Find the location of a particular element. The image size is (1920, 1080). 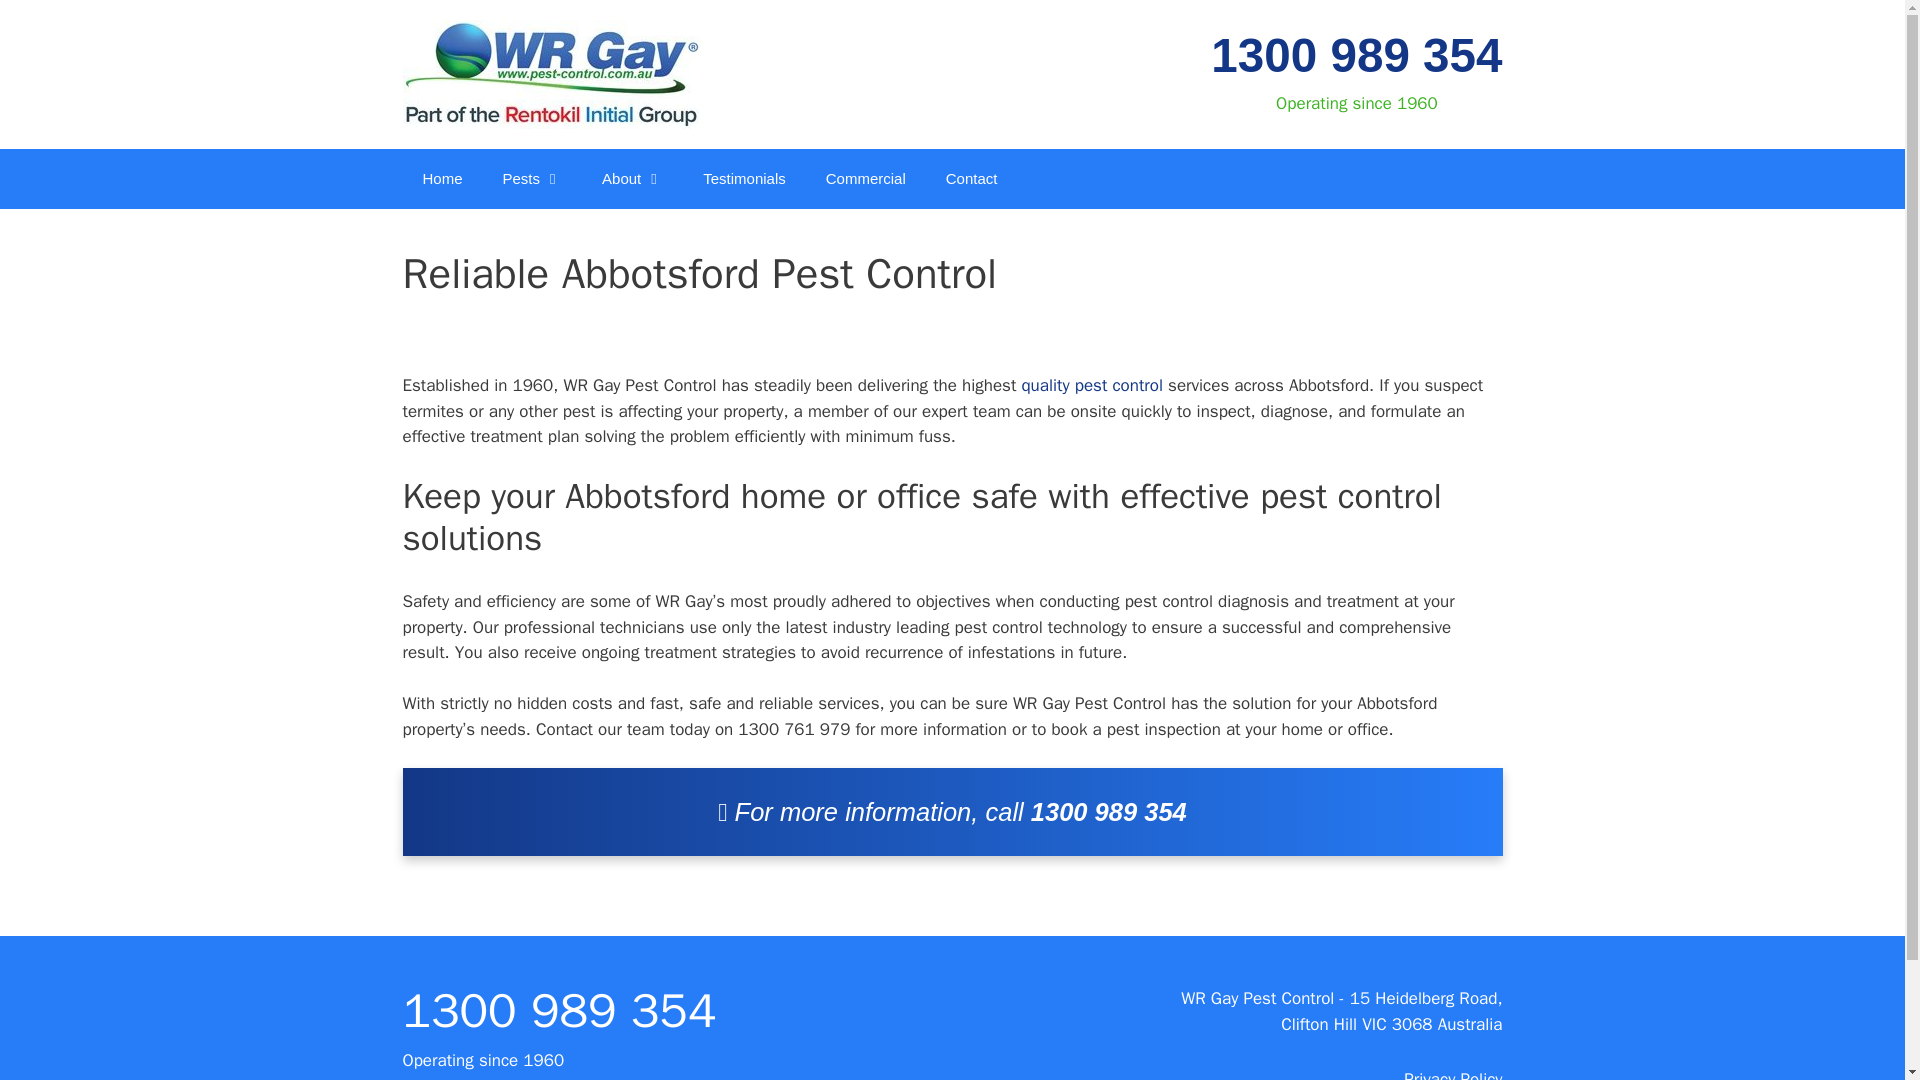

quality pest control is located at coordinates (1092, 385).